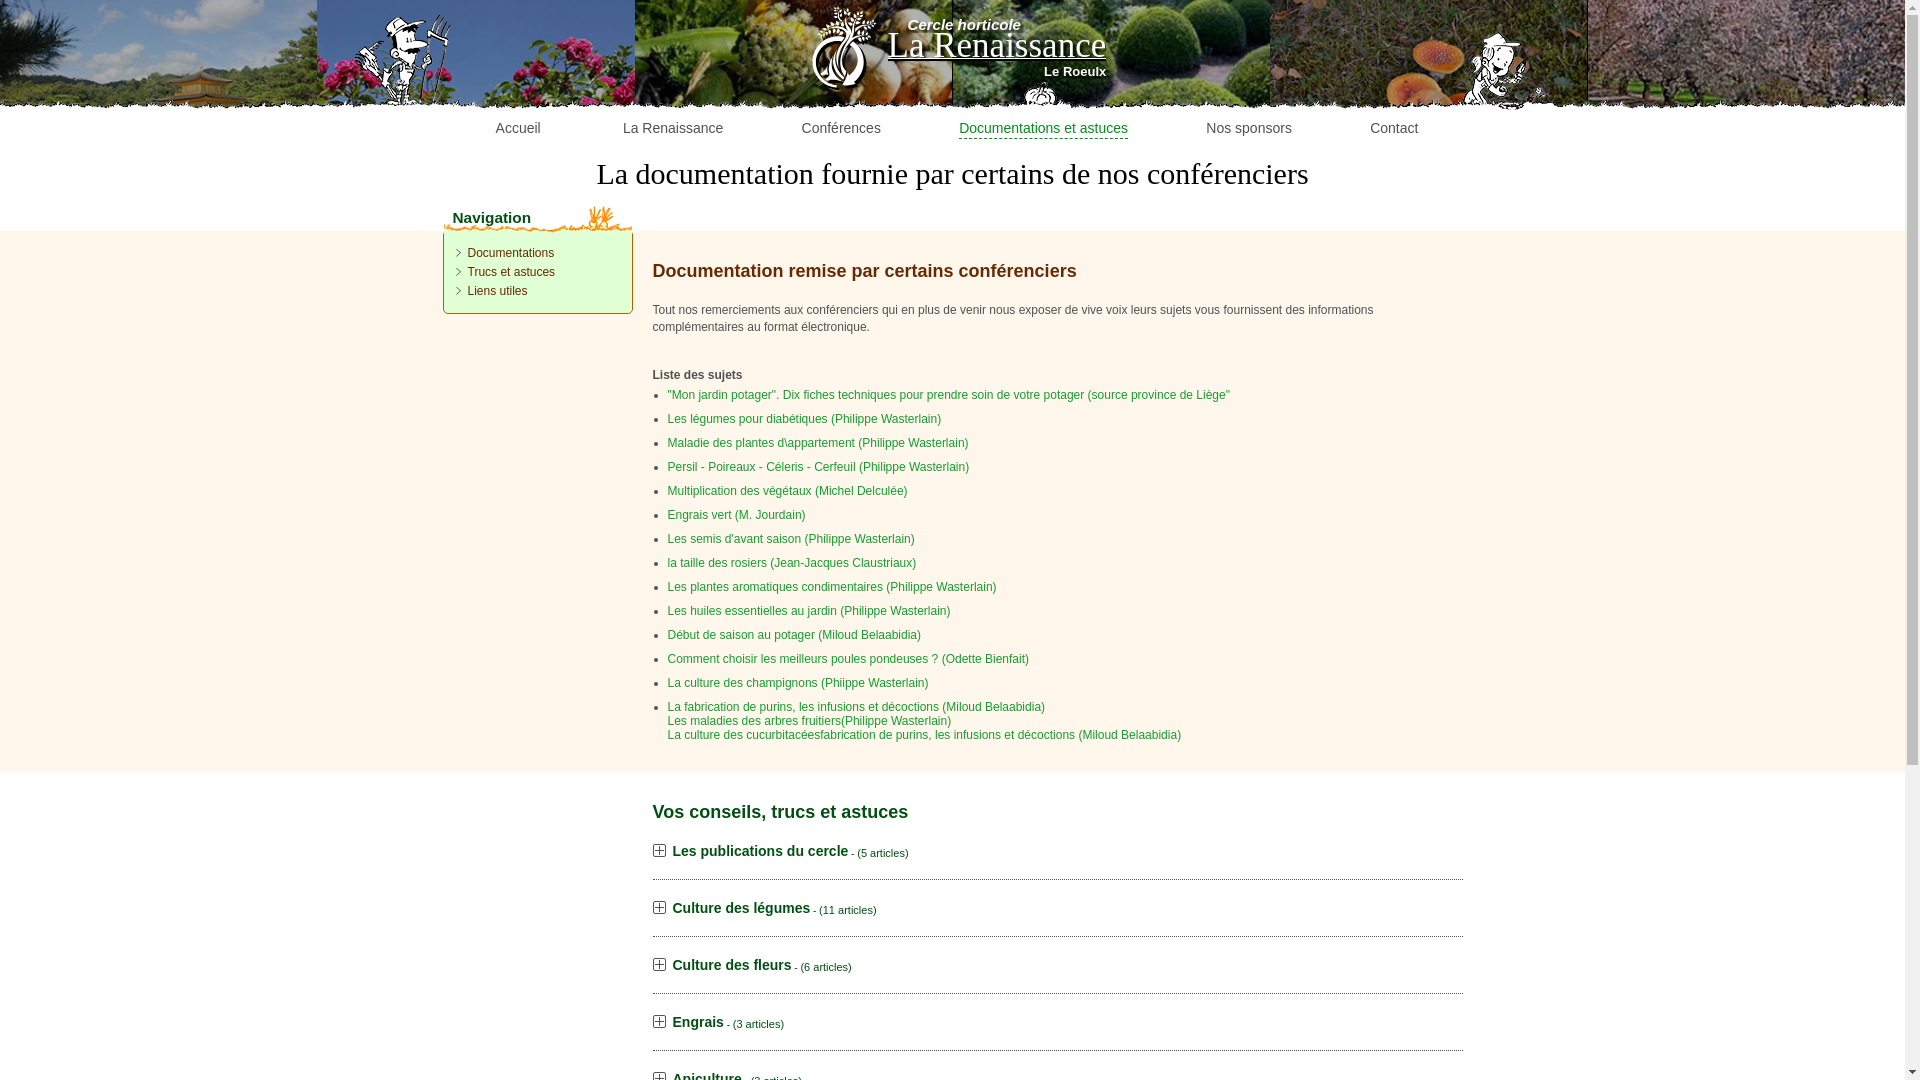 The height and width of the screenshot is (1080, 1920). I want to click on Les plantes aromatiques condimentaires (Philippe Wasterlain), so click(840, 587).